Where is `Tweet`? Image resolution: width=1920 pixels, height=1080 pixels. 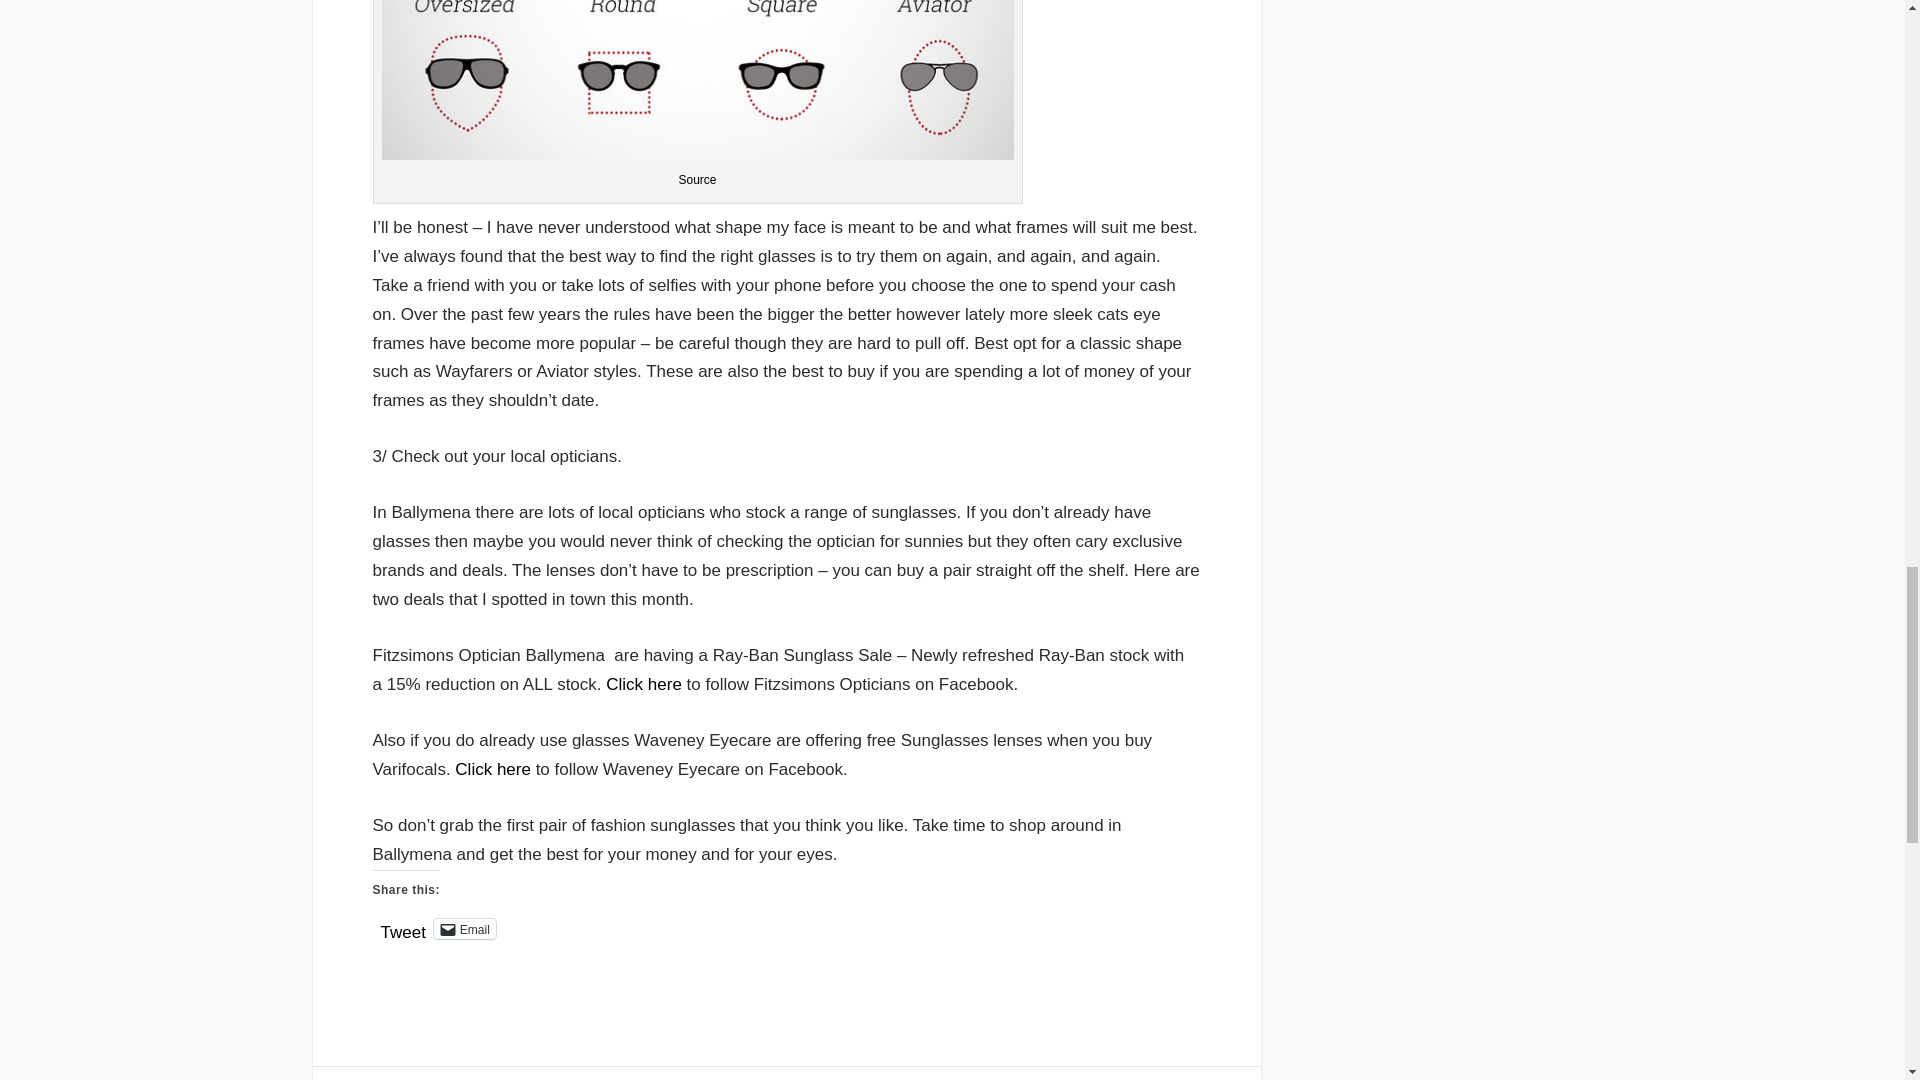 Tweet is located at coordinates (402, 928).